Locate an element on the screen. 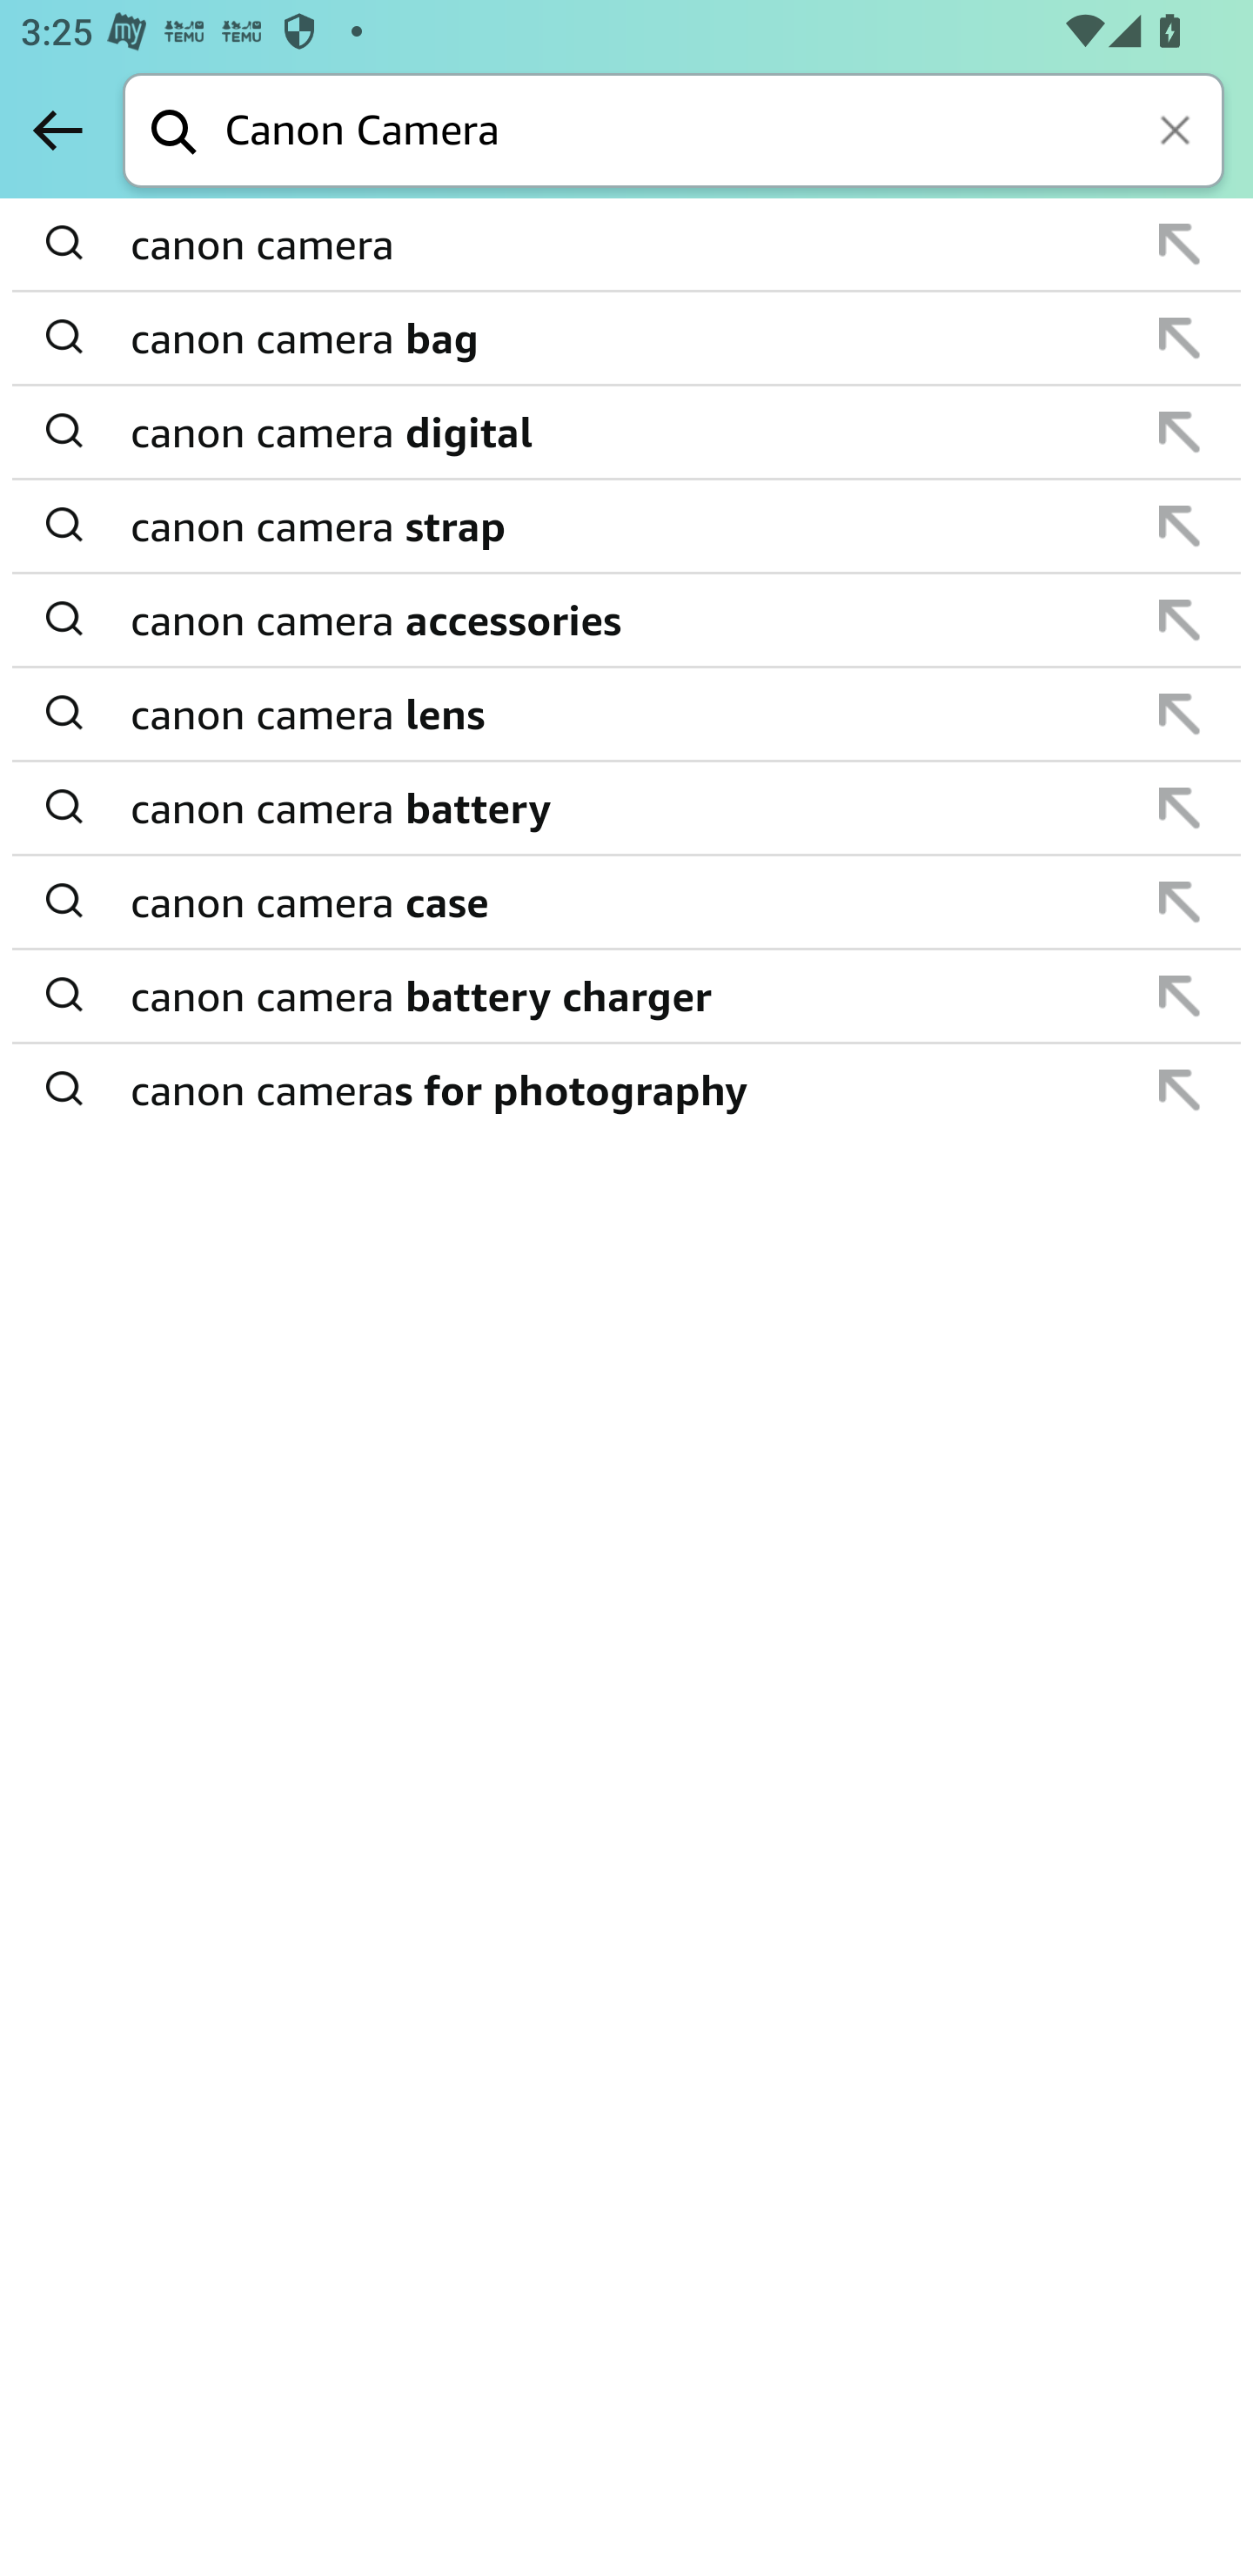 The width and height of the screenshot is (1253, 2576). append suggestion canon camera case is located at coordinates (626, 902).